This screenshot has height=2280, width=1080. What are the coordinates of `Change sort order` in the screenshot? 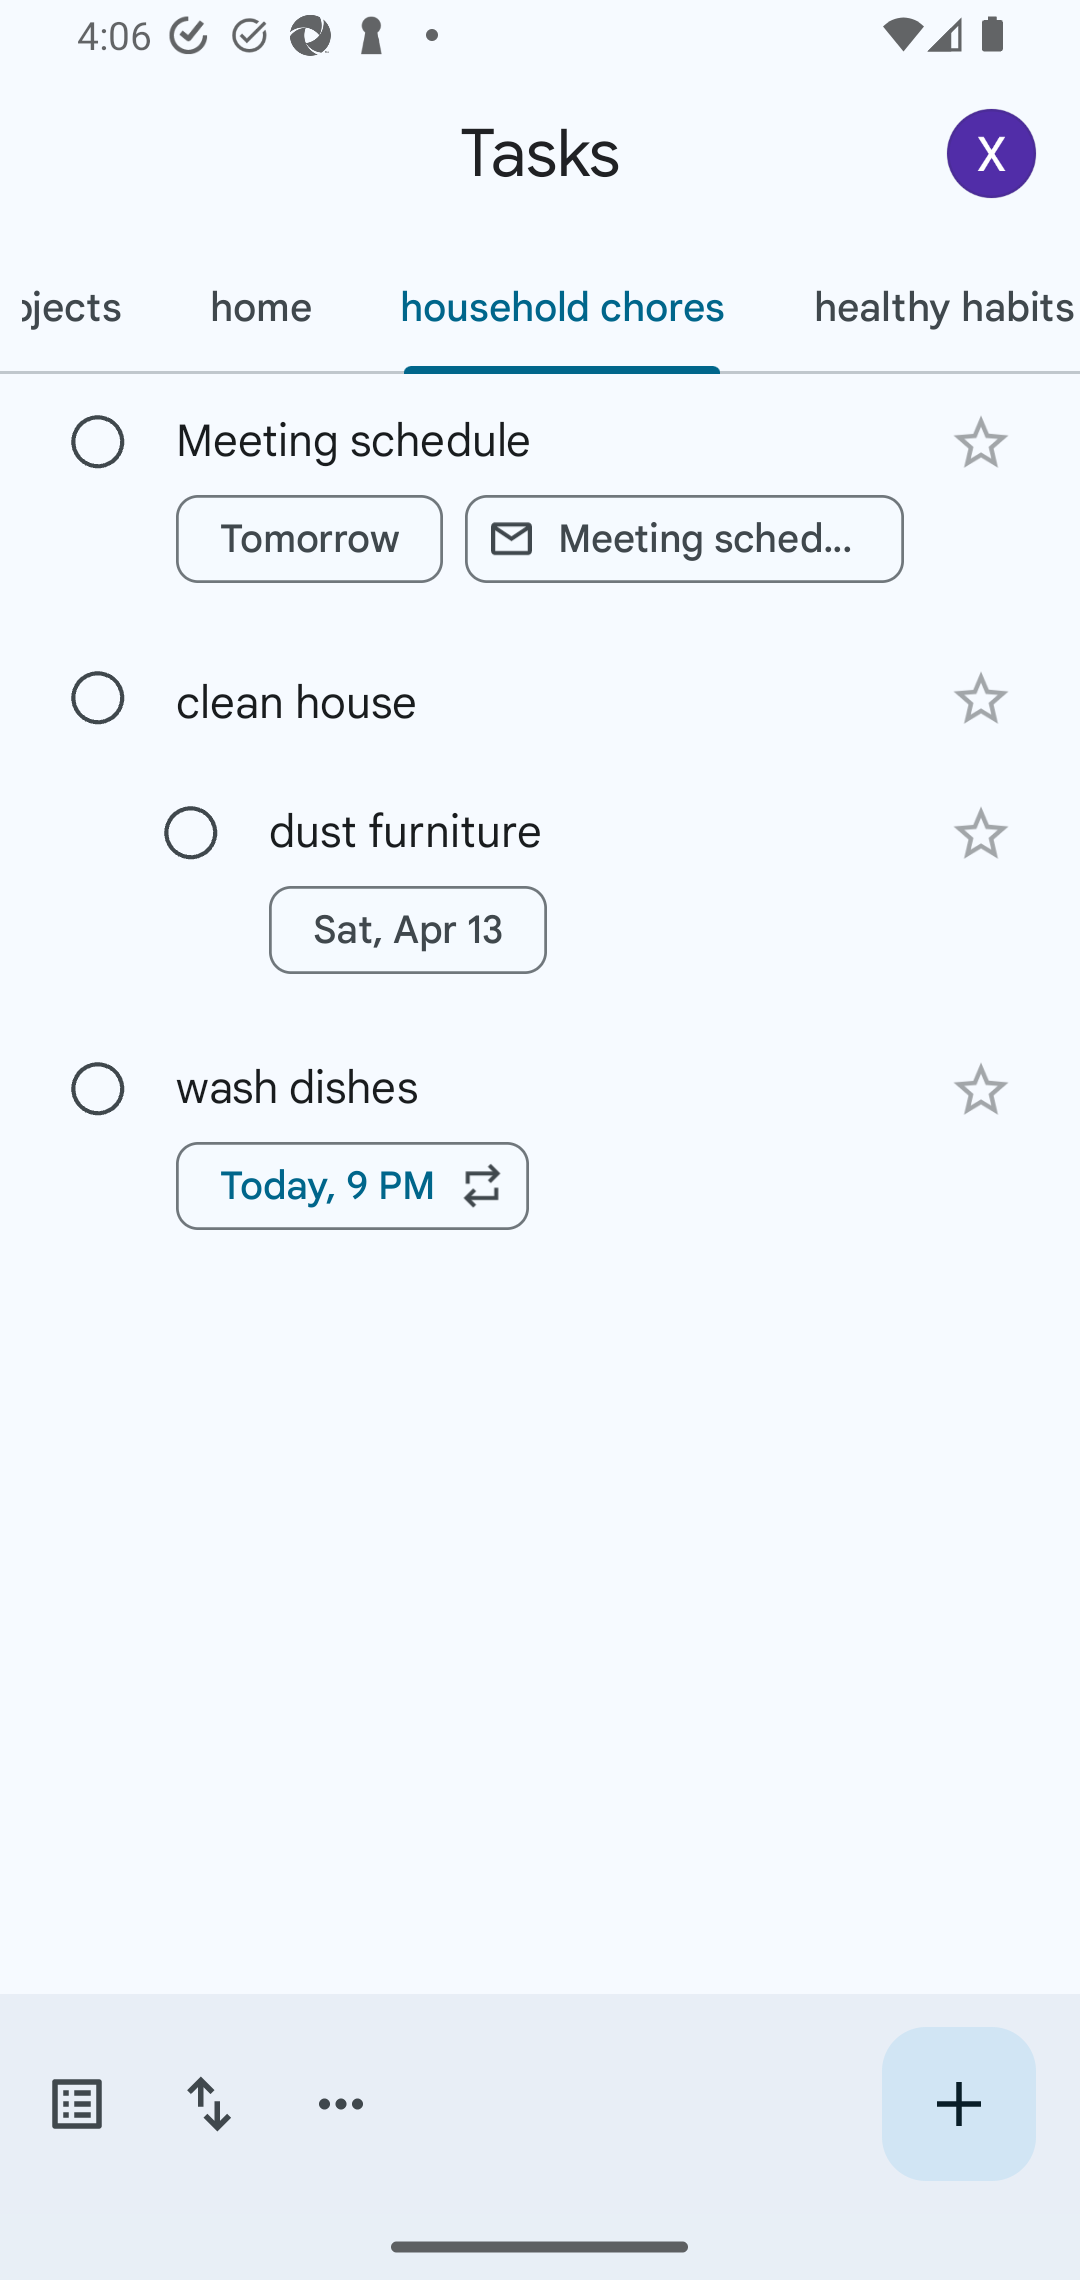 It's located at (208, 2104).